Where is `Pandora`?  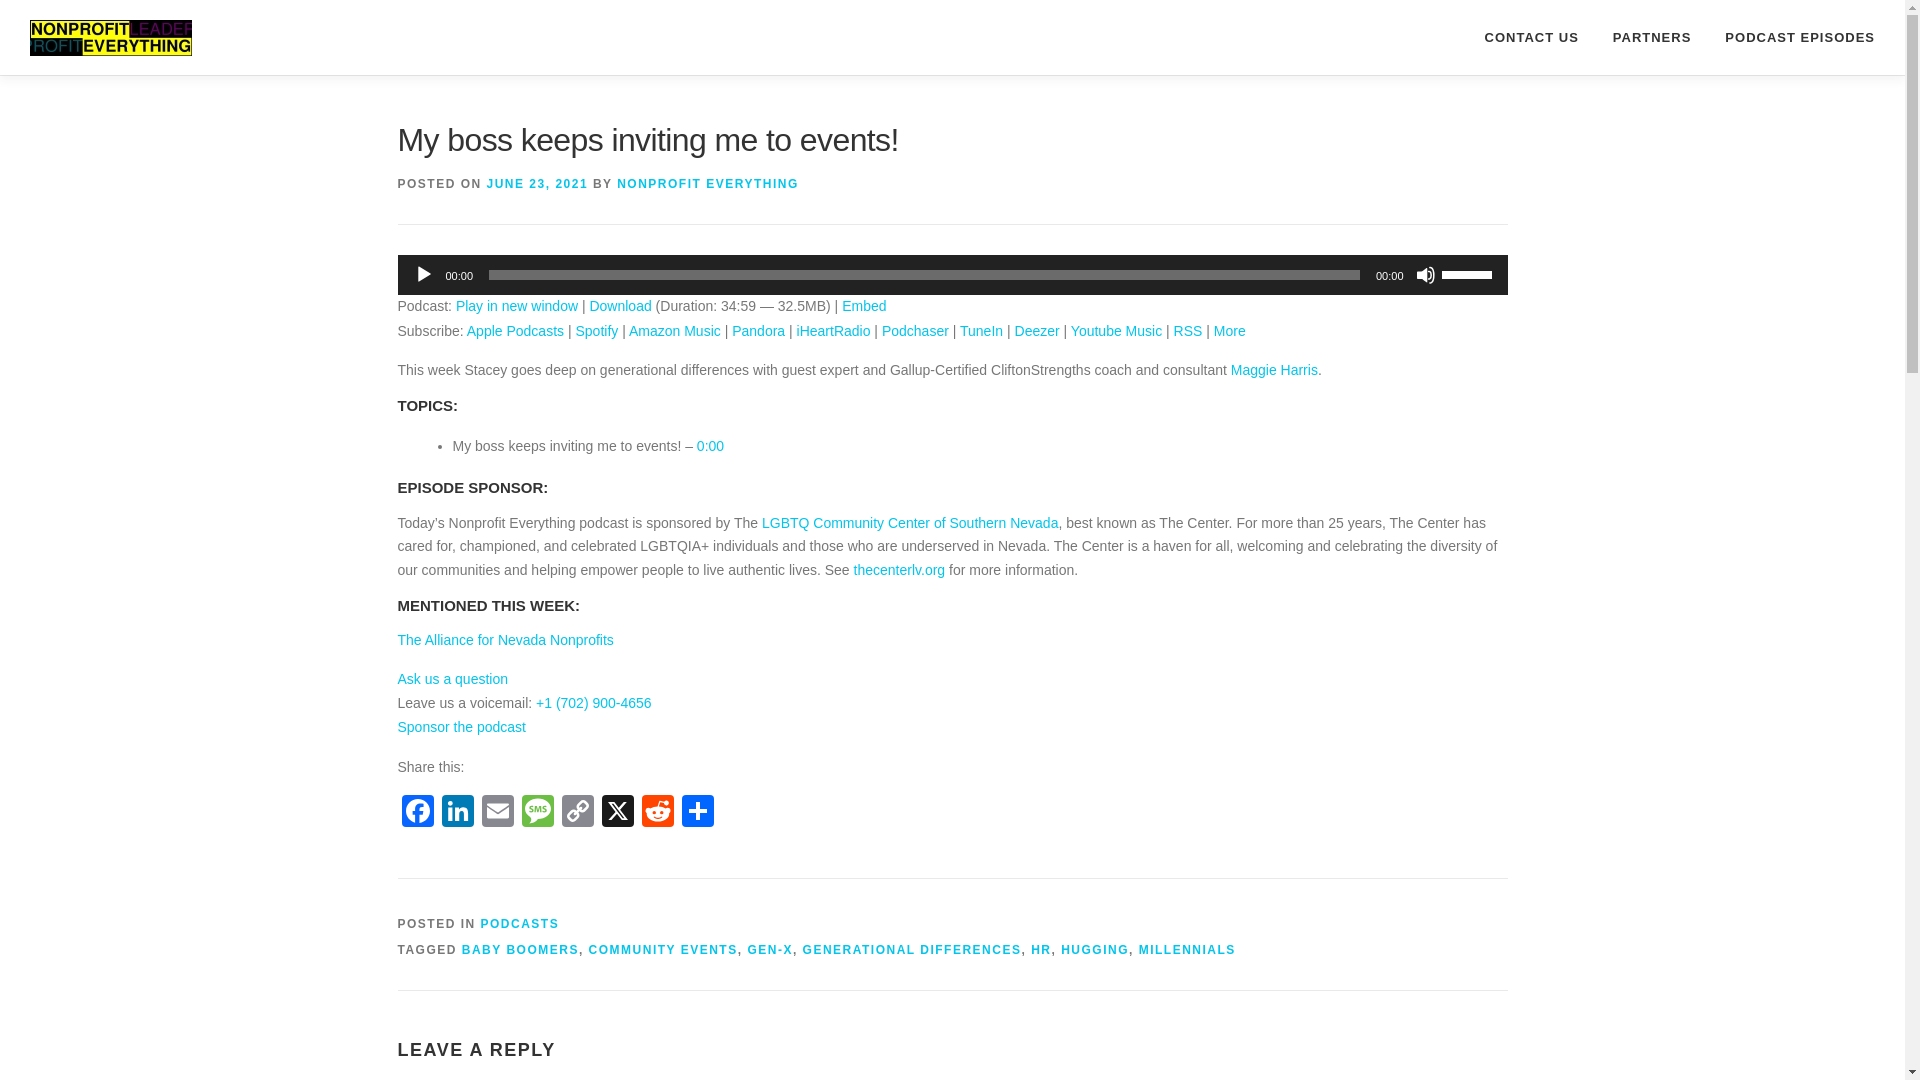 Pandora is located at coordinates (758, 330).